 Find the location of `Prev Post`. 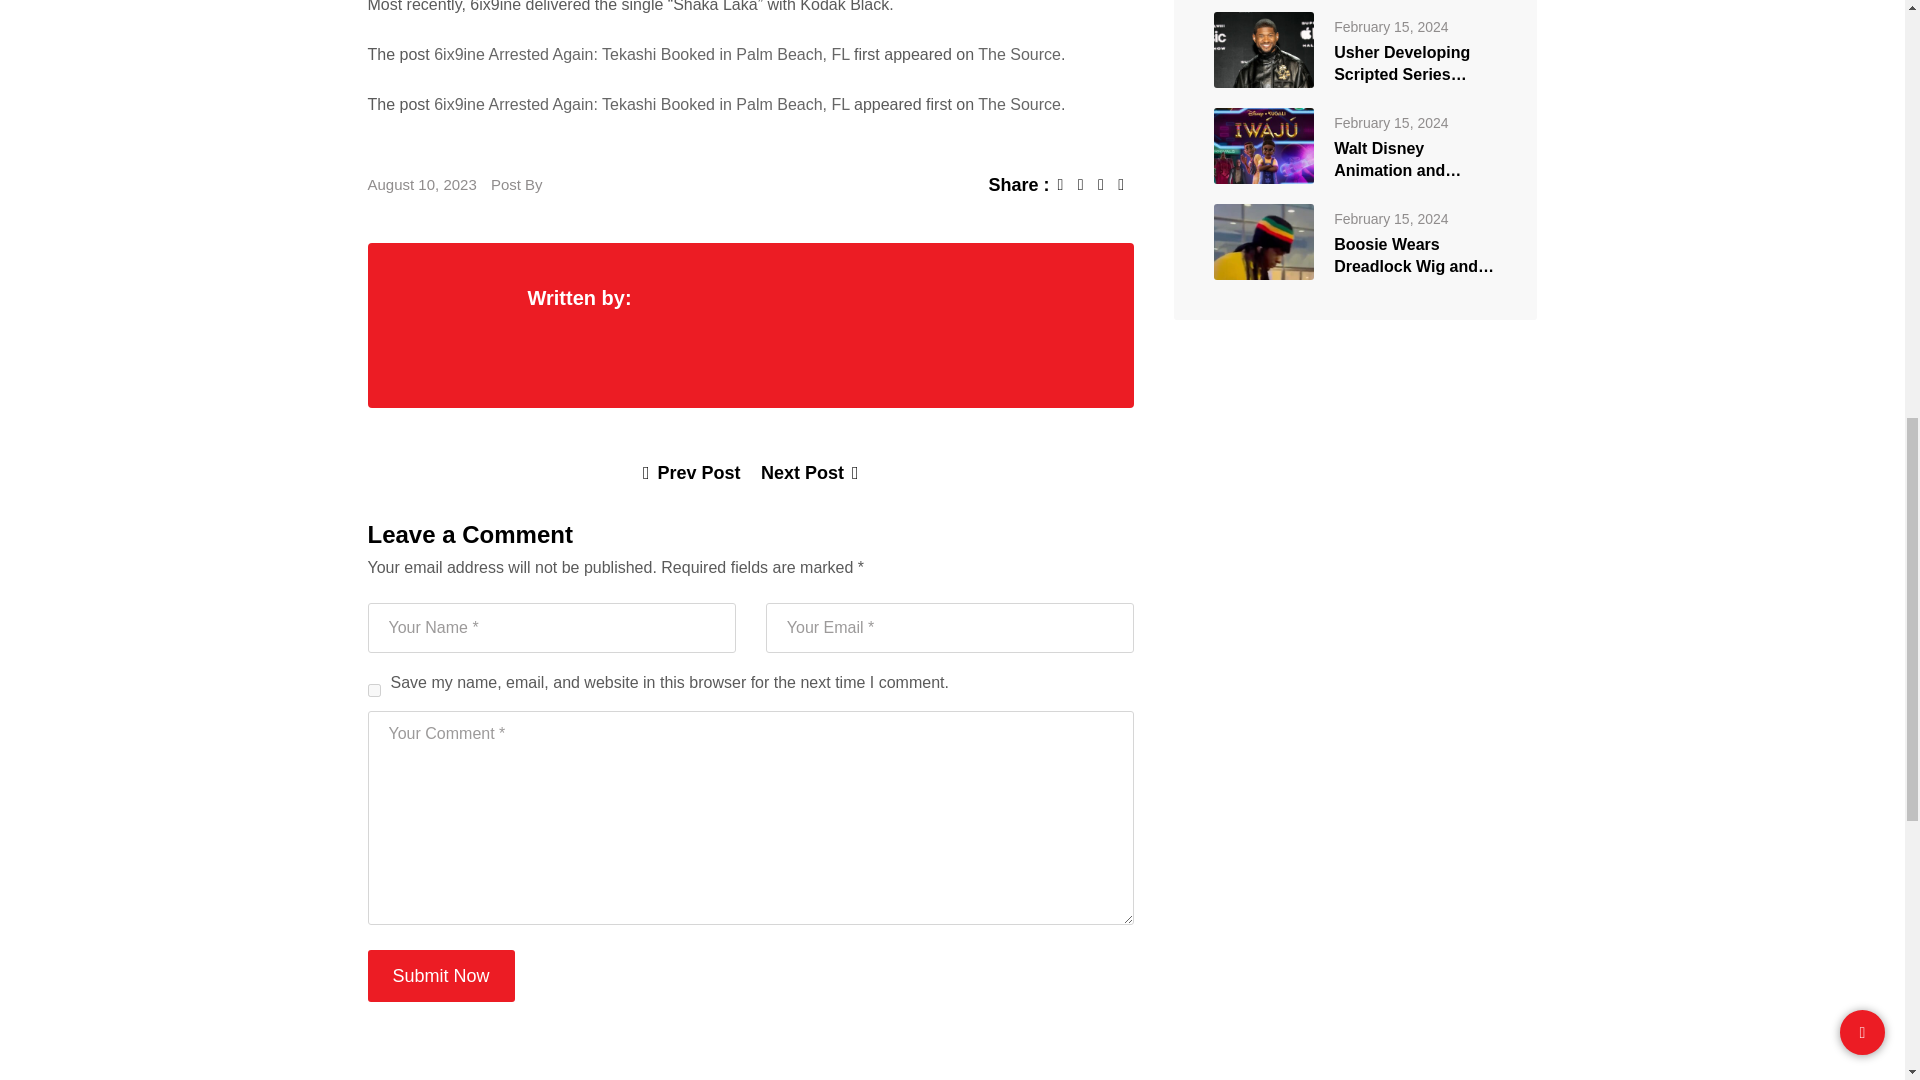

Prev Post is located at coordinates (692, 472).